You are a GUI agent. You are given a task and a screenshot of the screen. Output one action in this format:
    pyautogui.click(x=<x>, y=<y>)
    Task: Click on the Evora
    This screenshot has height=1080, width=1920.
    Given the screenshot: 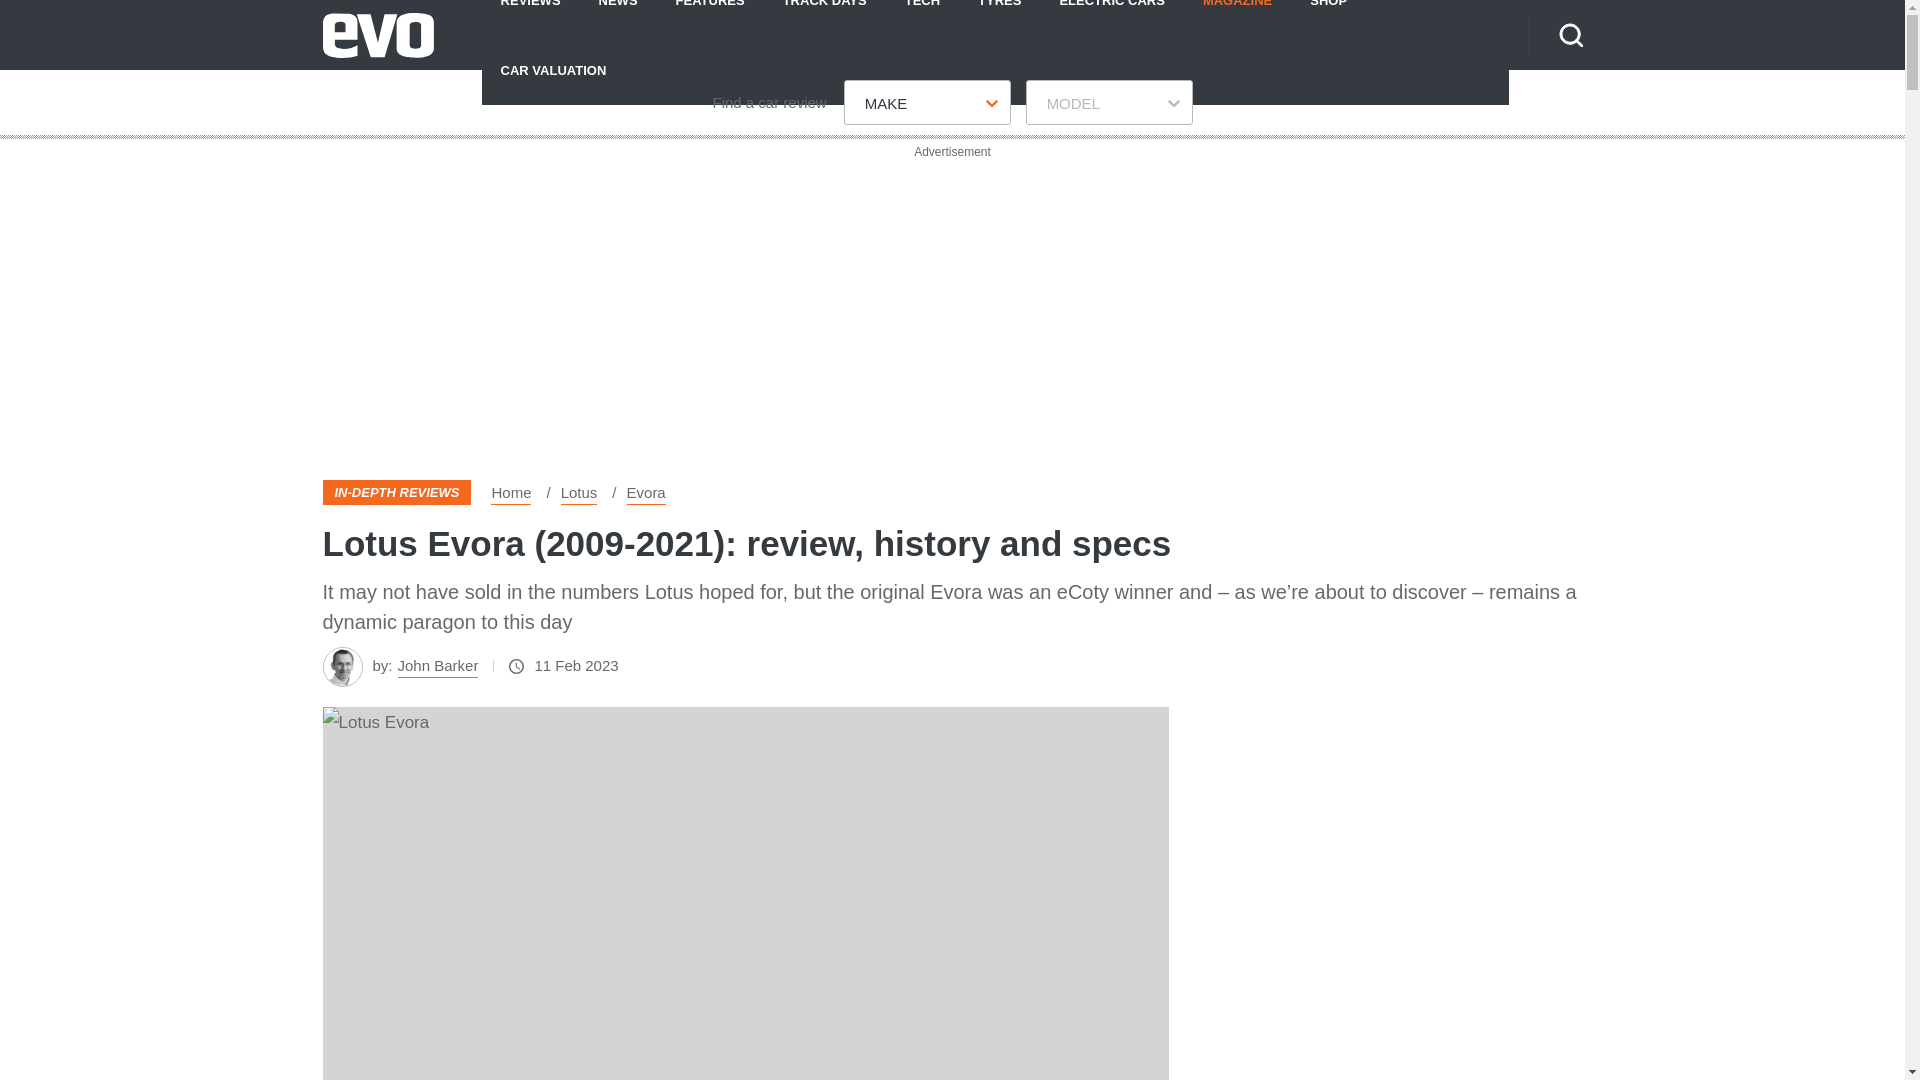 What is the action you would take?
    pyautogui.click(x=646, y=492)
    